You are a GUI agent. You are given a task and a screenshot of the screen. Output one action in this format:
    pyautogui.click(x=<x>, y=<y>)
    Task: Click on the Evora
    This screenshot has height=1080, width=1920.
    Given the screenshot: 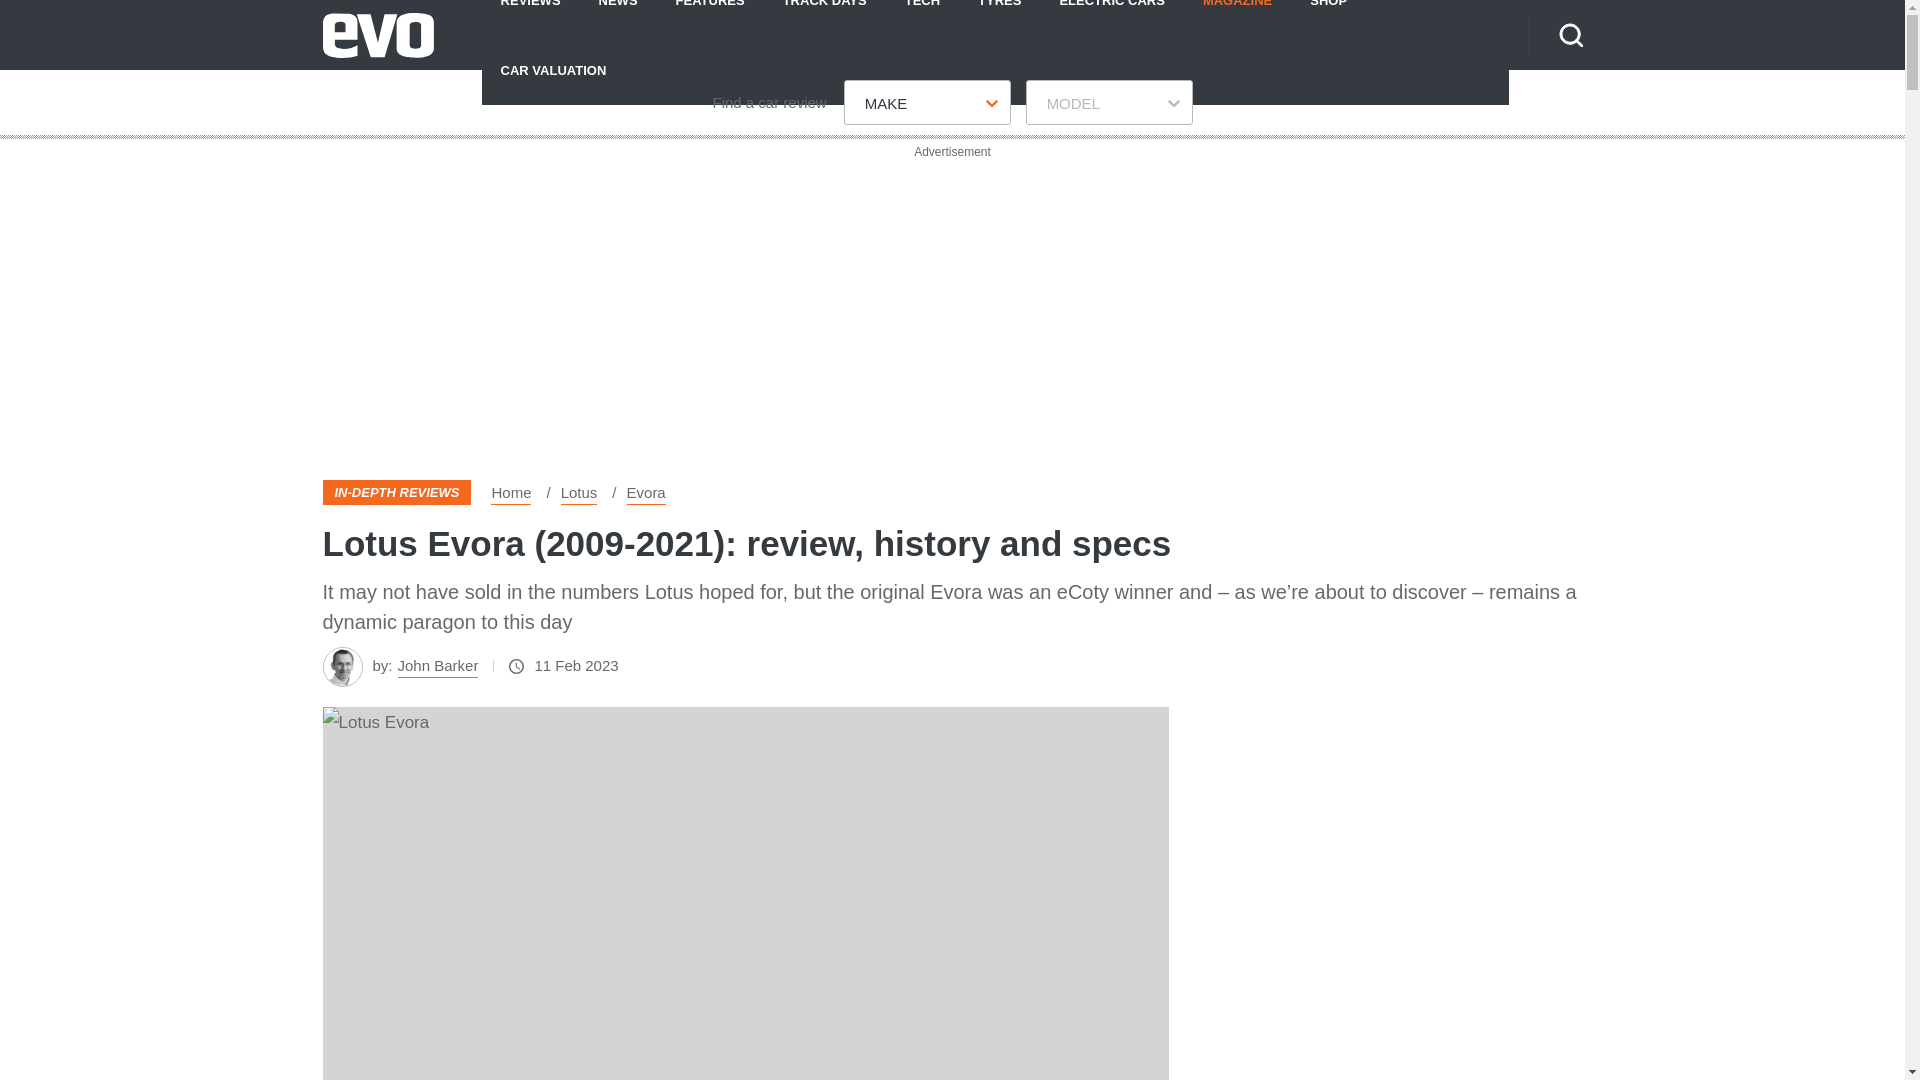 What is the action you would take?
    pyautogui.click(x=646, y=492)
    